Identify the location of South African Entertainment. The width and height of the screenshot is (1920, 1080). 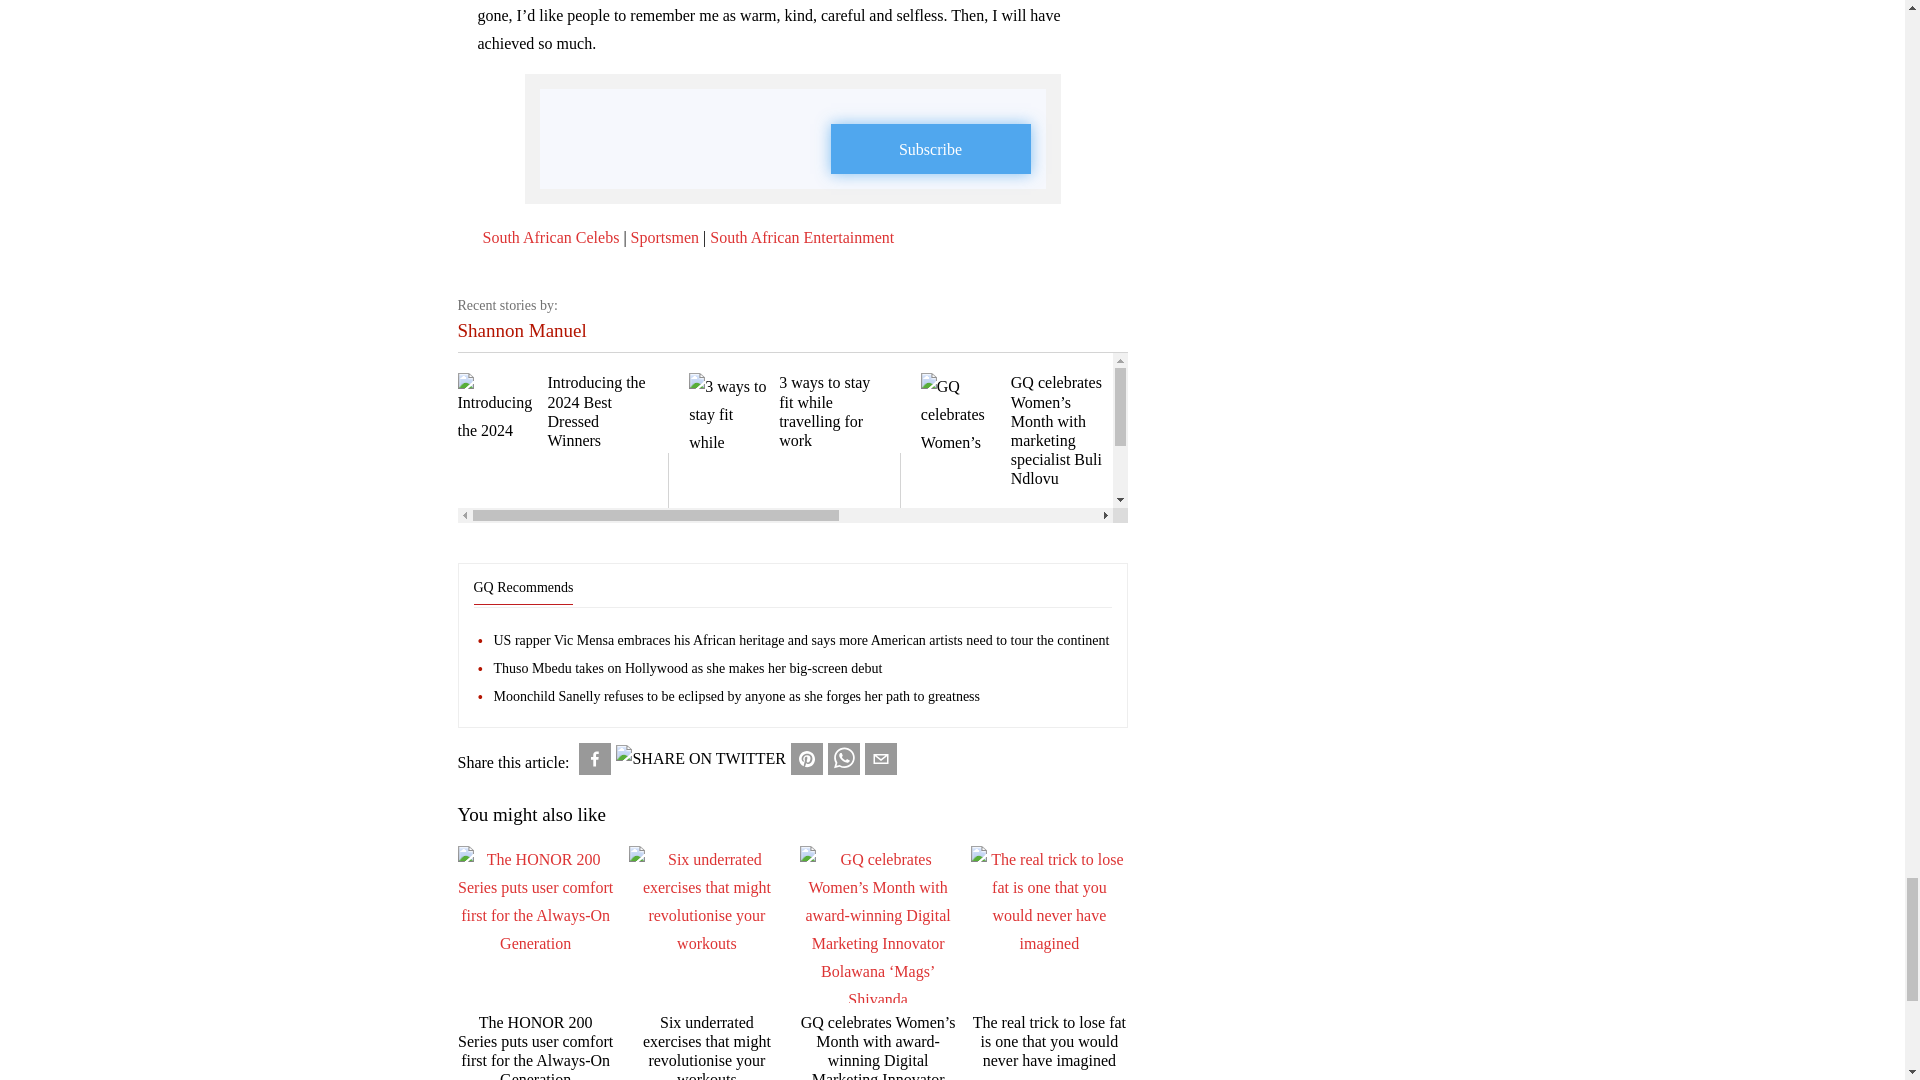
(802, 237).